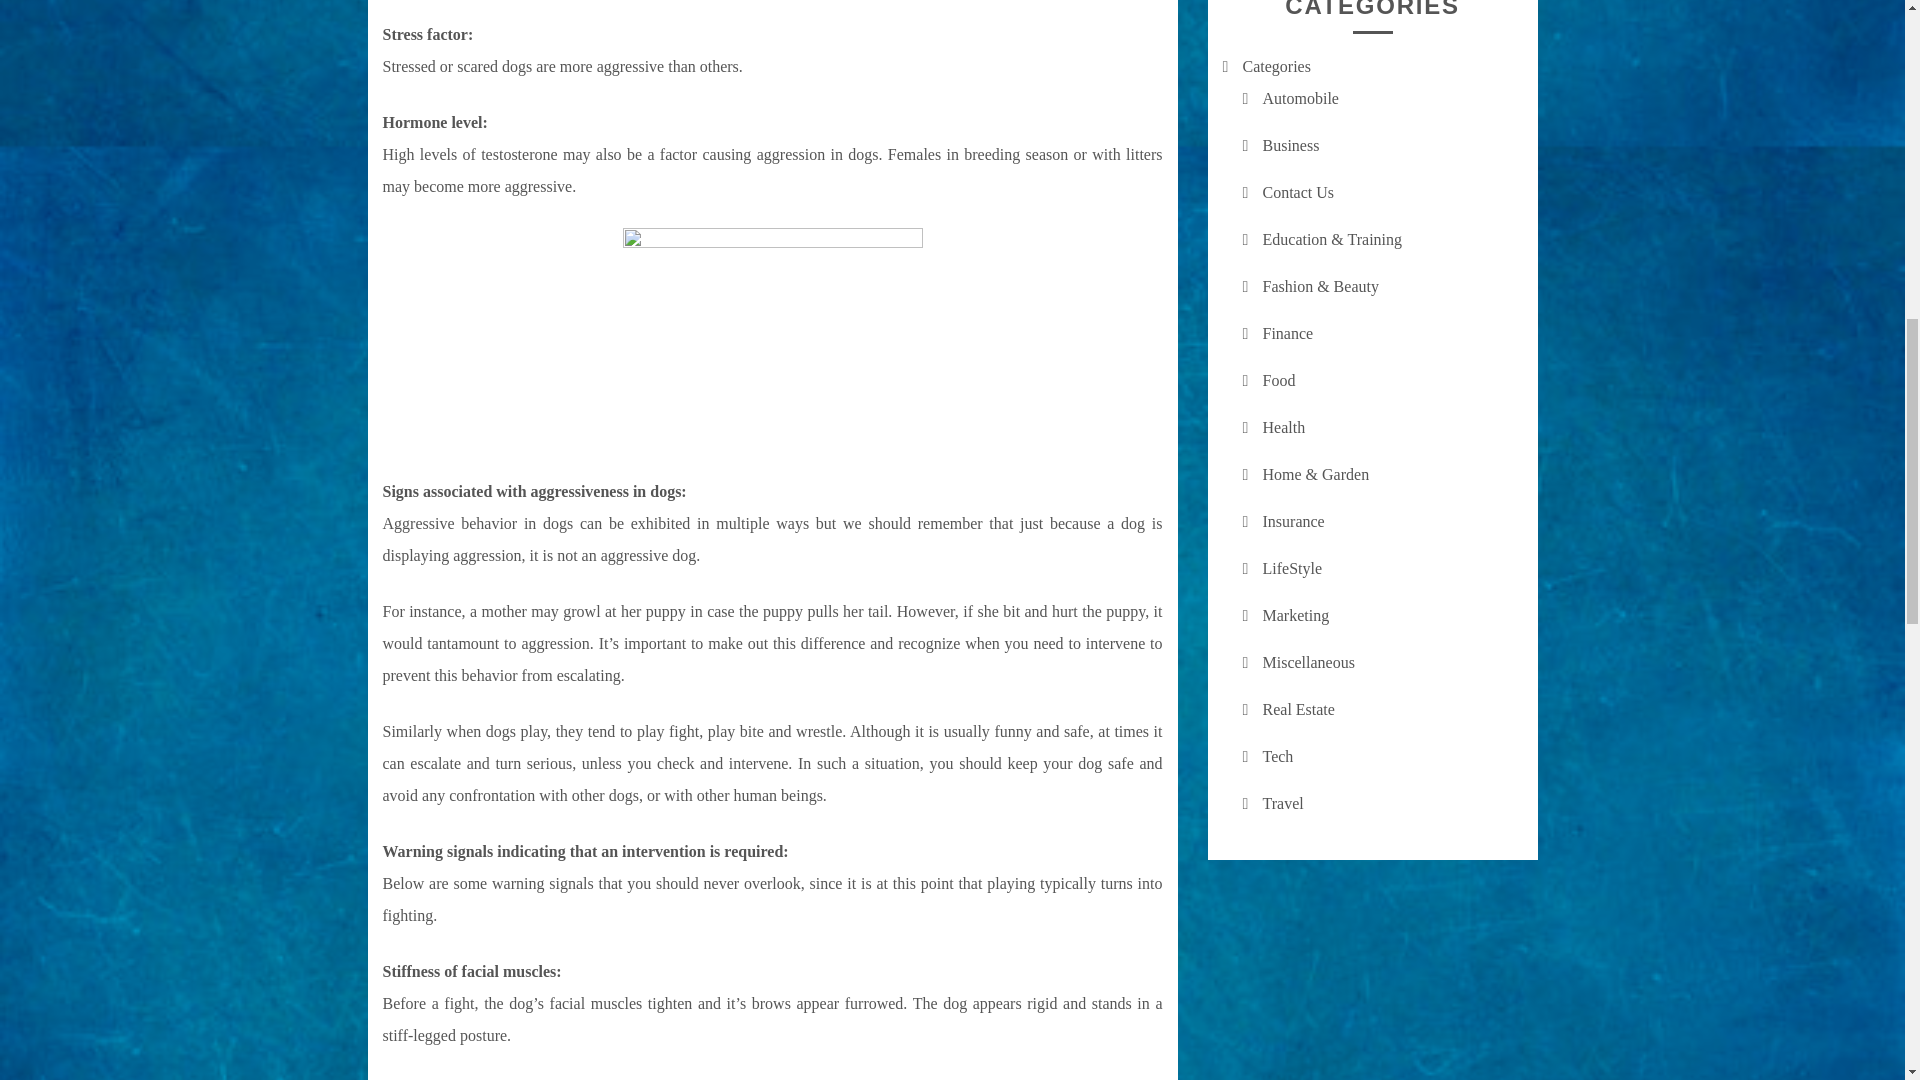 The width and height of the screenshot is (1920, 1080). What do you see at coordinates (1300, 98) in the screenshot?
I see `Automobile` at bounding box center [1300, 98].